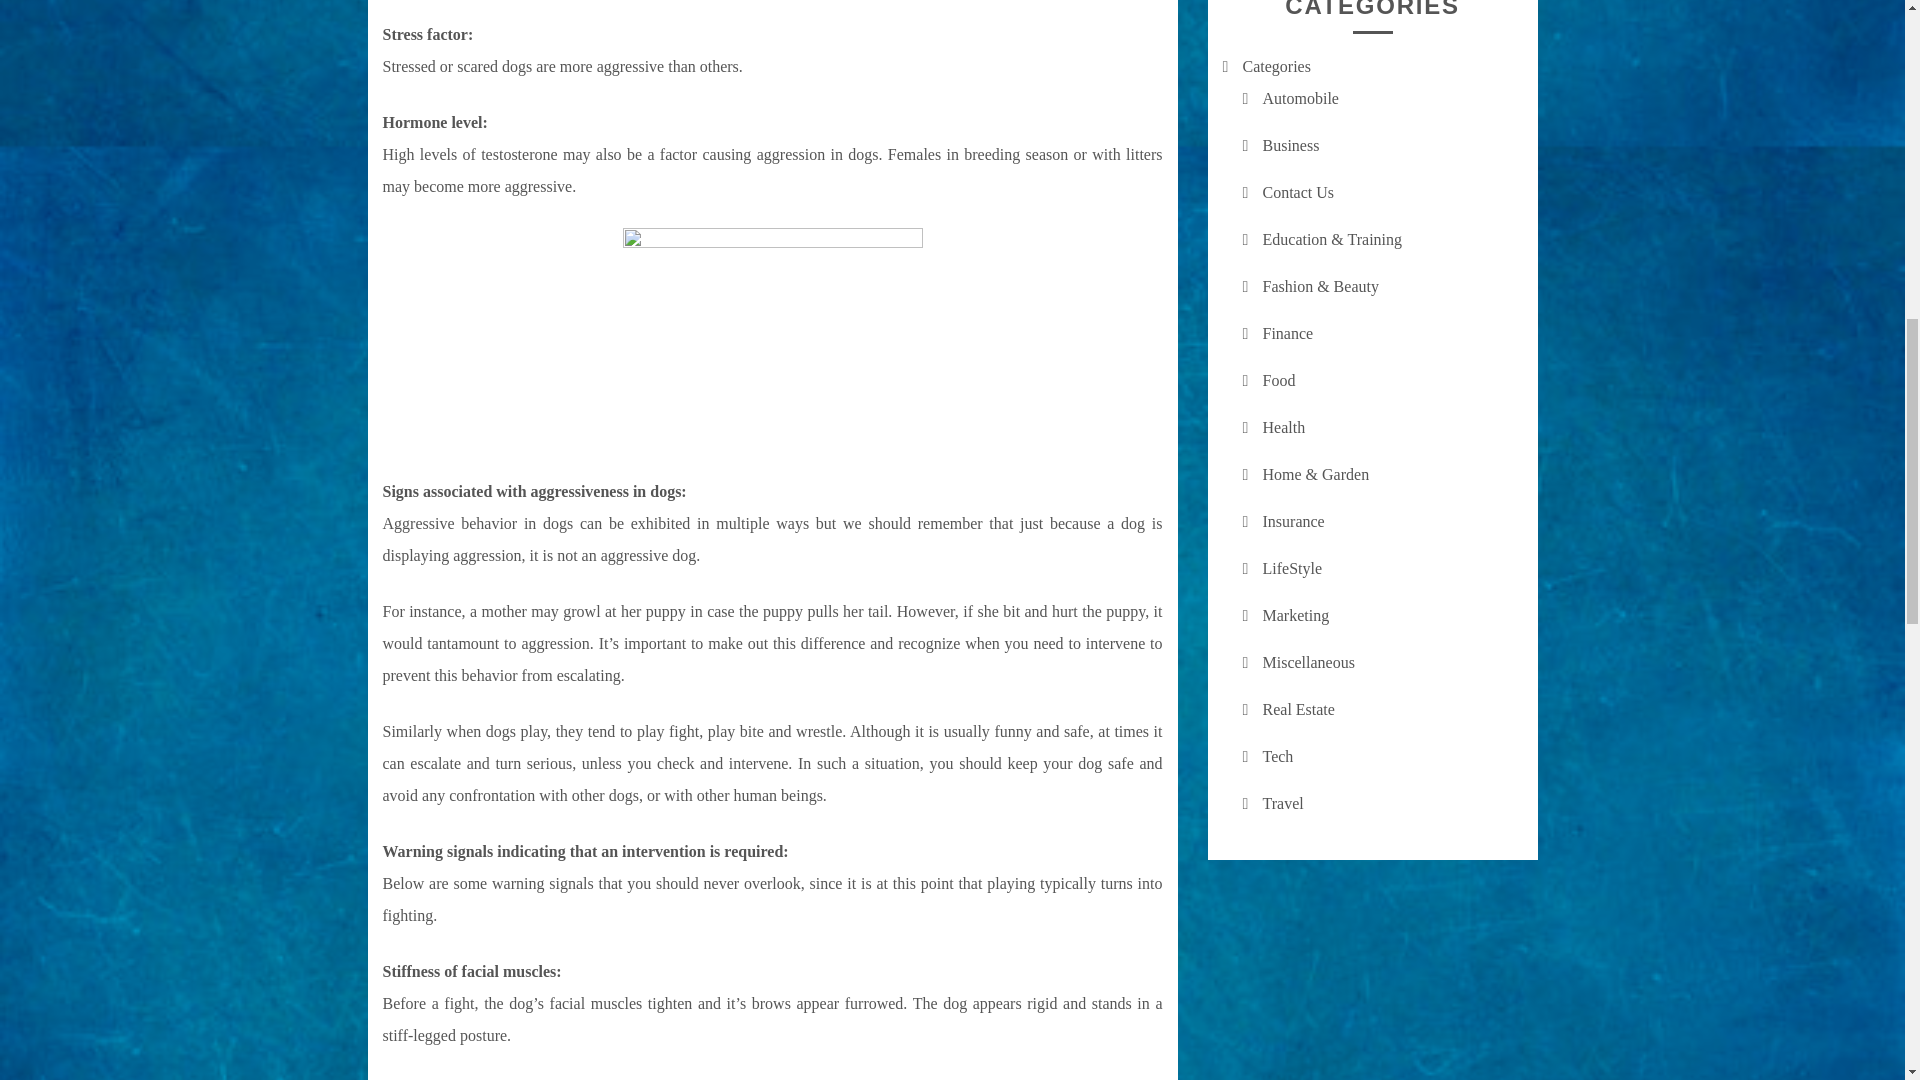 The width and height of the screenshot is (1920, 1080). What do you see at coordinates (1300, 98) in the screenshot?
I see `Automobile` at bounding box center [1300, 98].